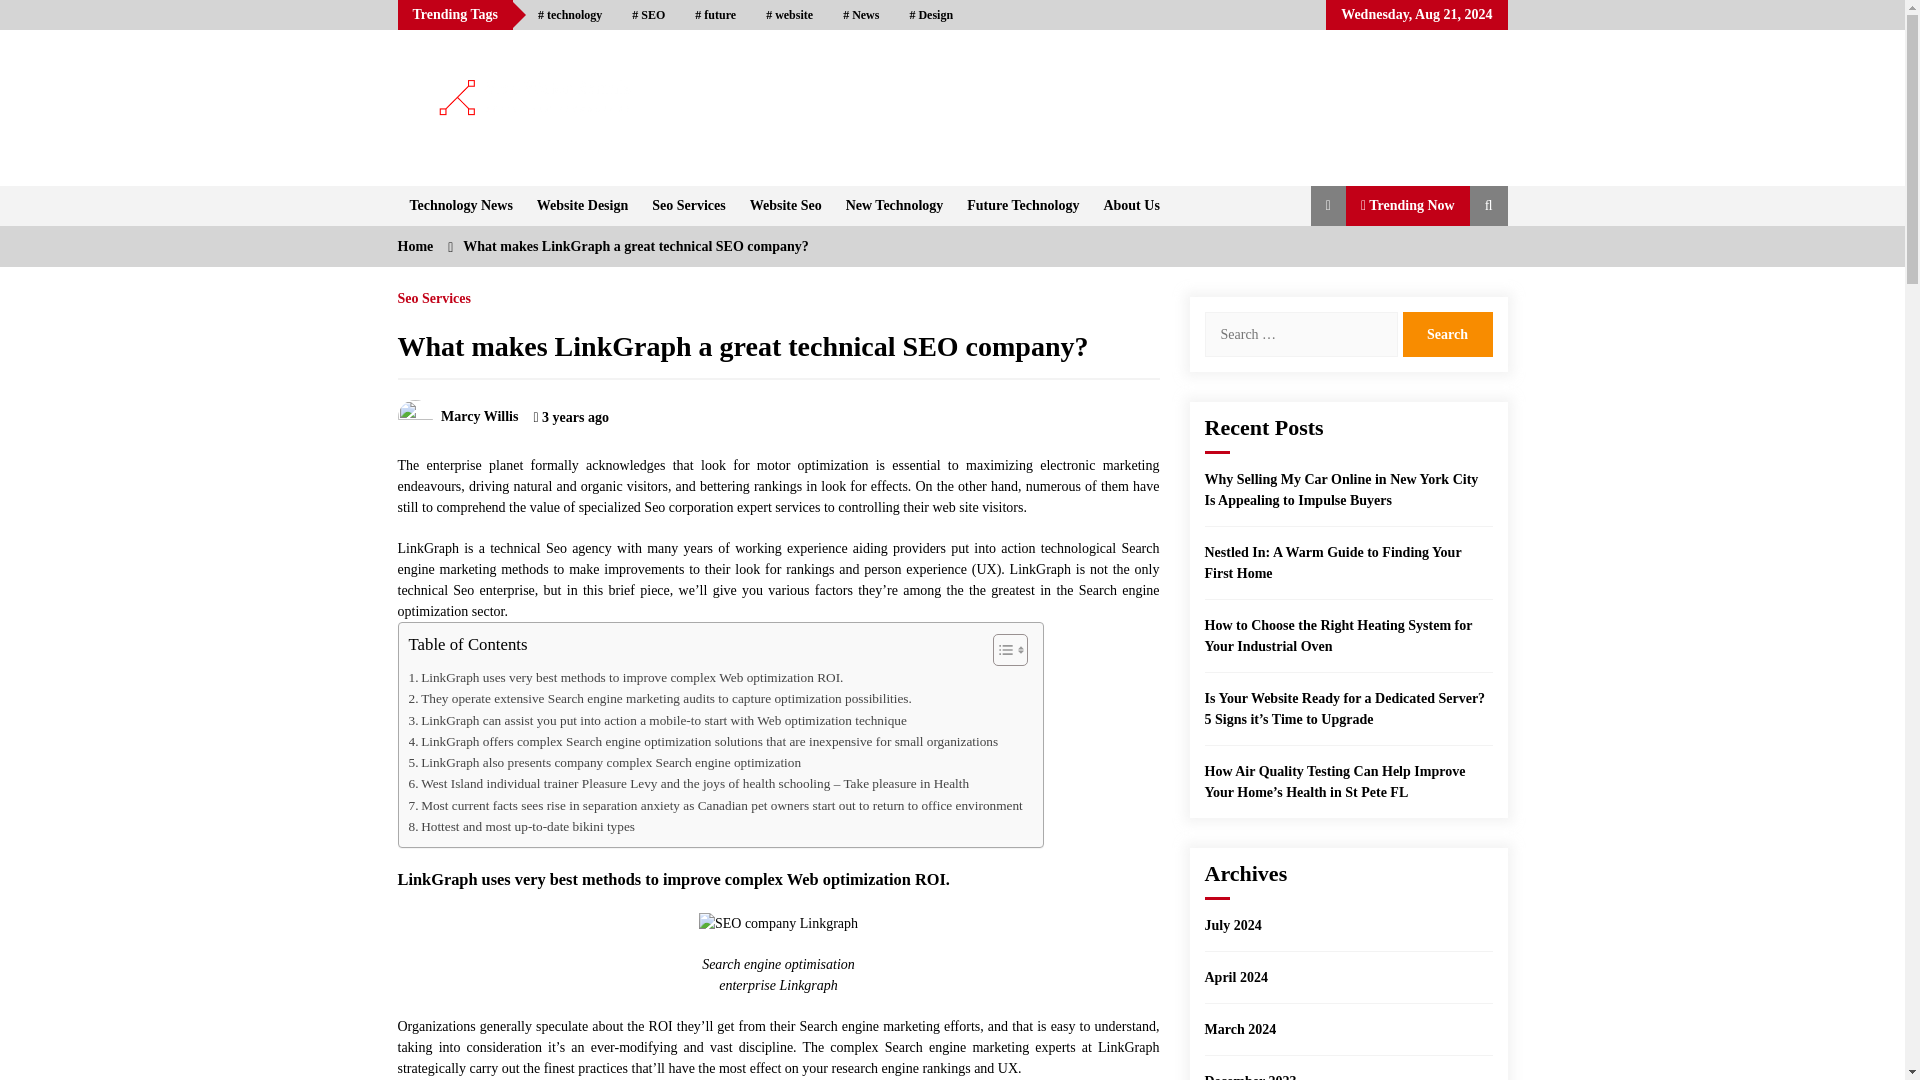  Describe the element at coordinates (1130, 205) in the screenshot. I see `About Us` at that location.